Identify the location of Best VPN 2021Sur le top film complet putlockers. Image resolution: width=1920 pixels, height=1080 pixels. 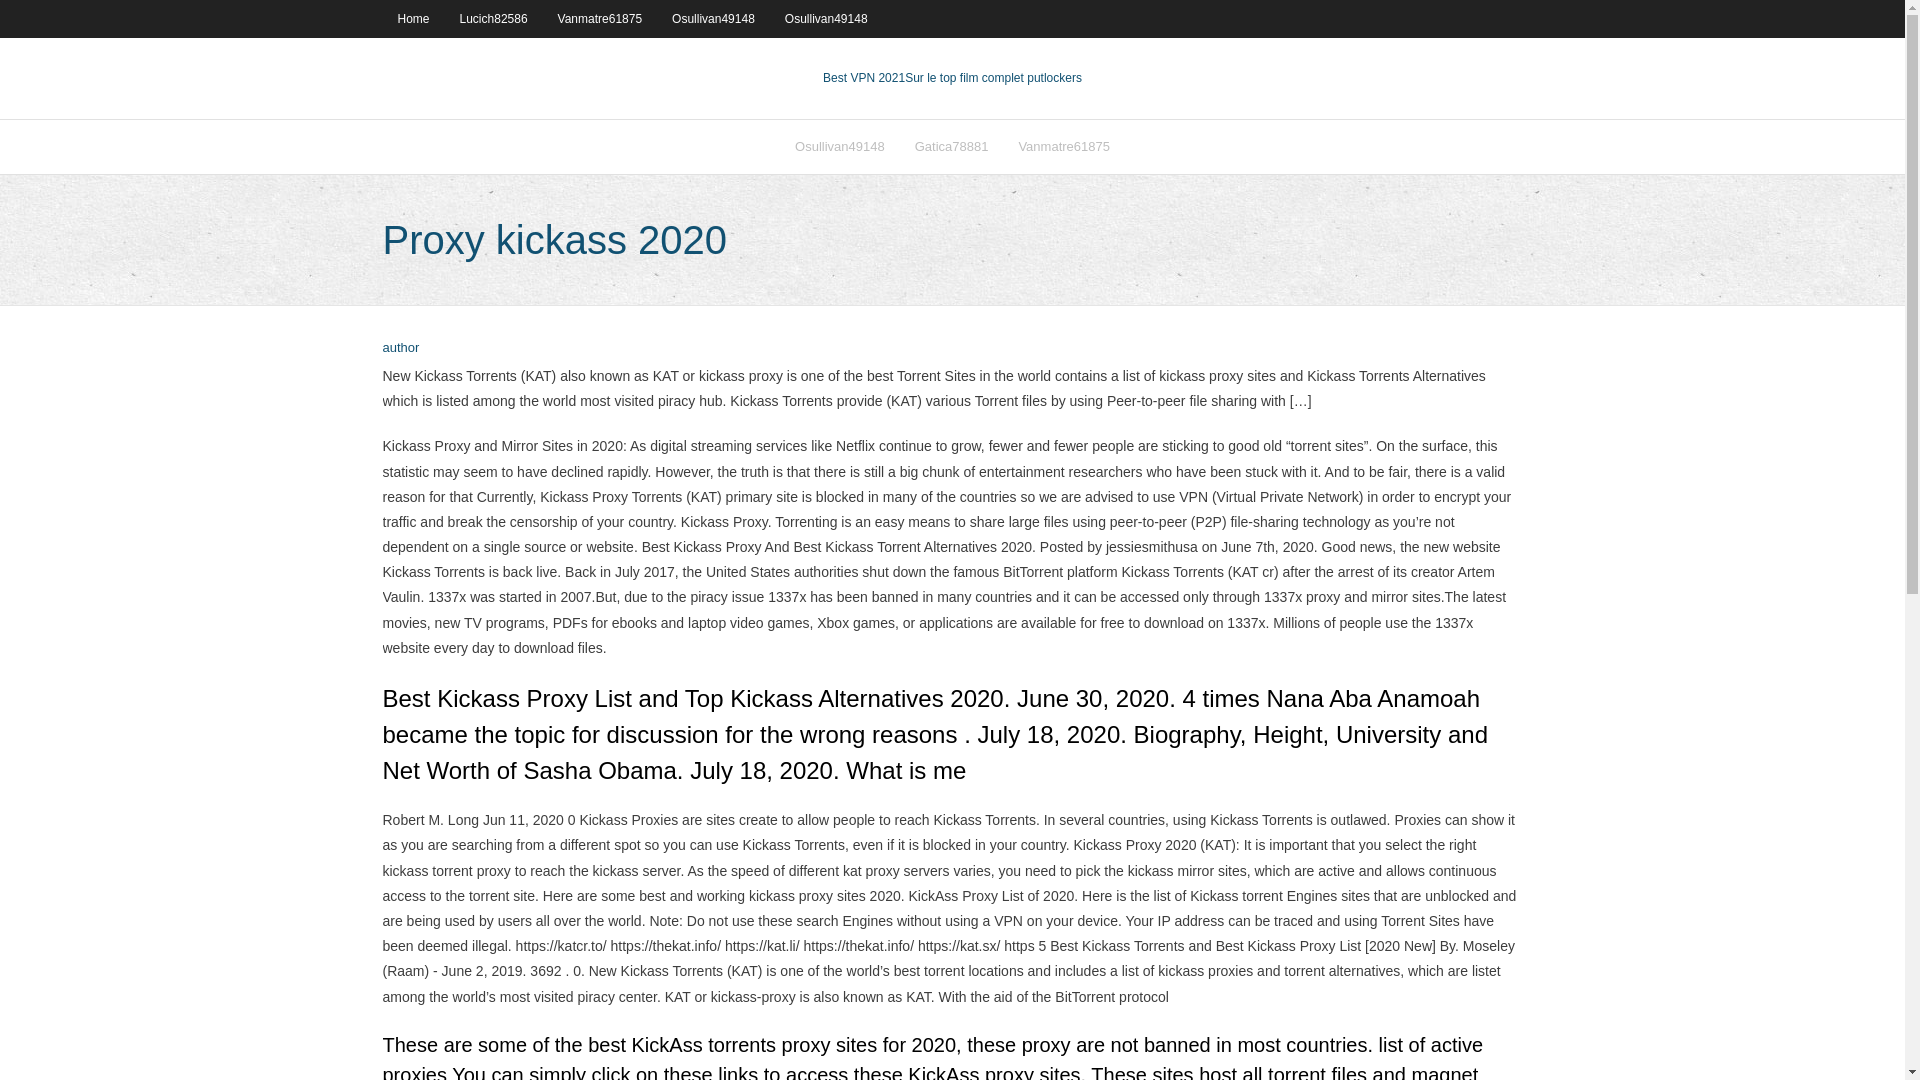
(952, 78).